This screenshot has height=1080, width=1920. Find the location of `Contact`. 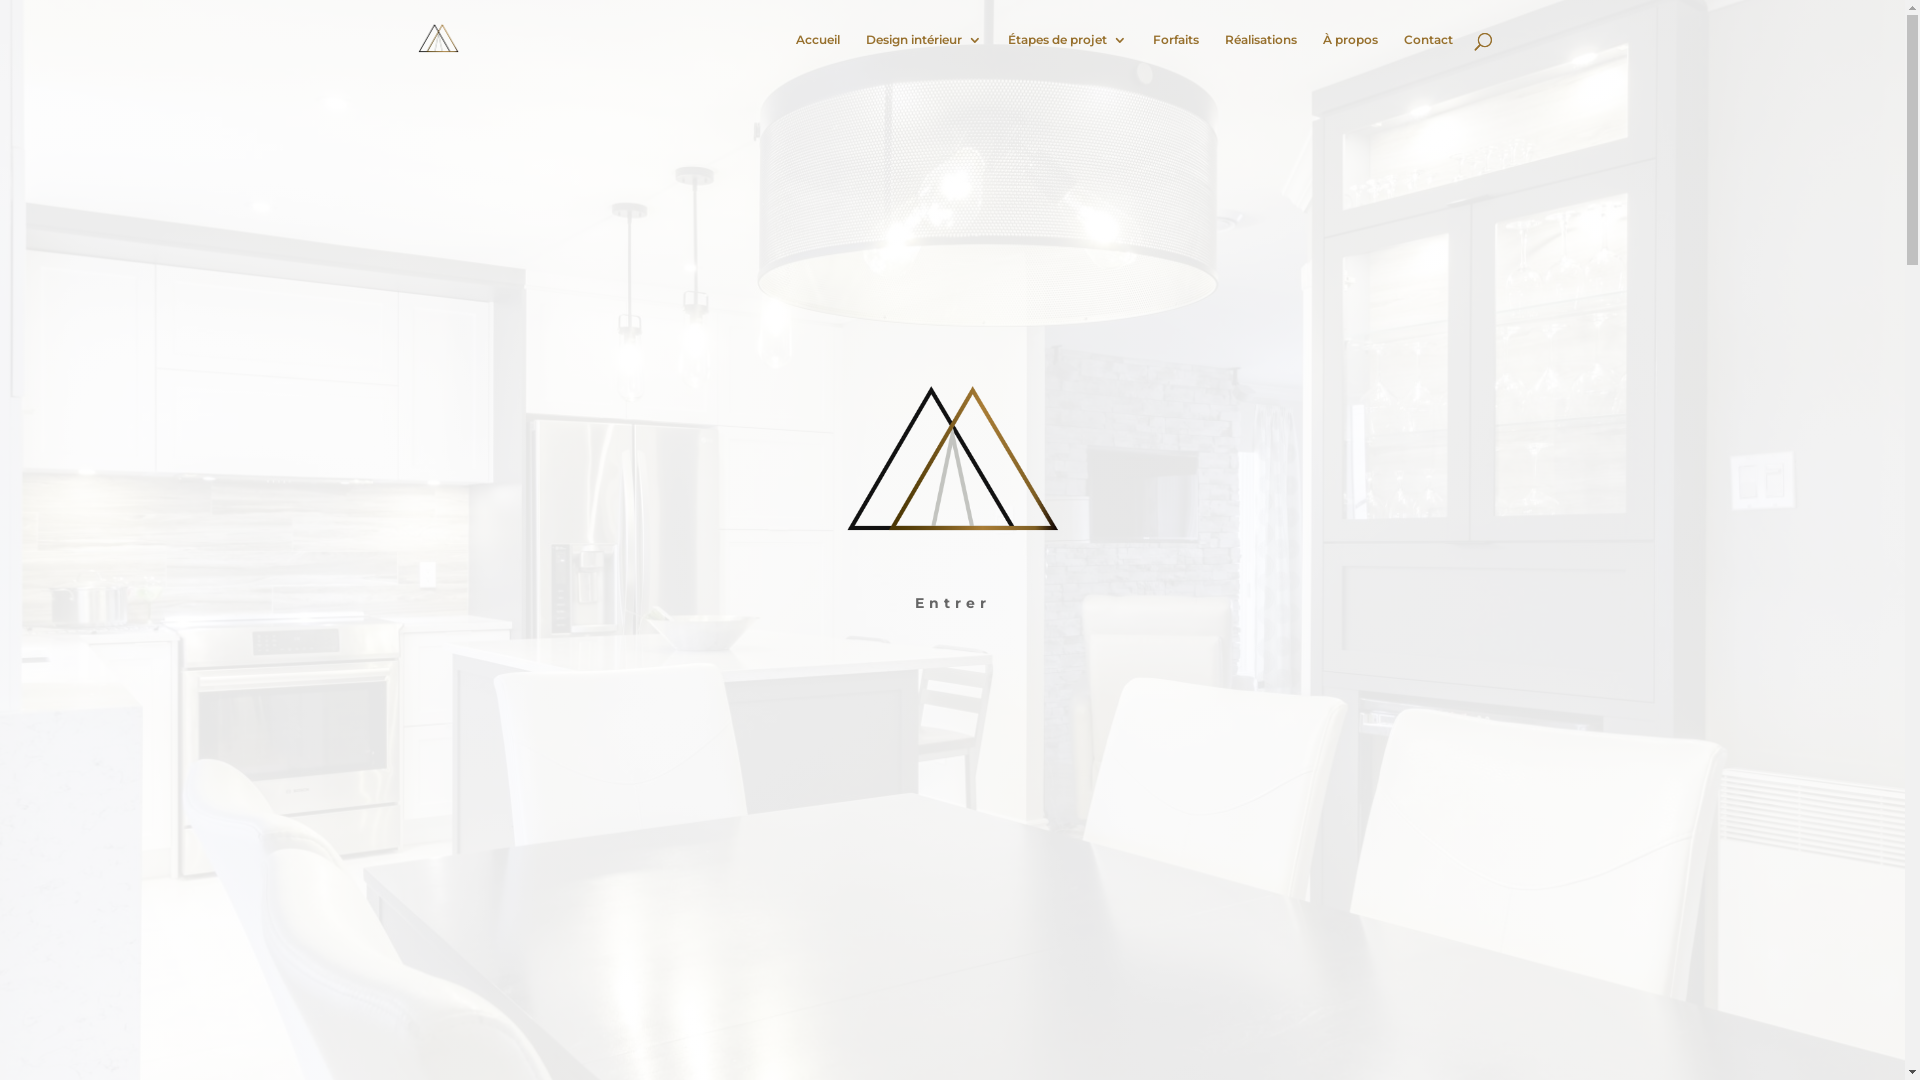

Contact is located at coordinates (1428, 56).